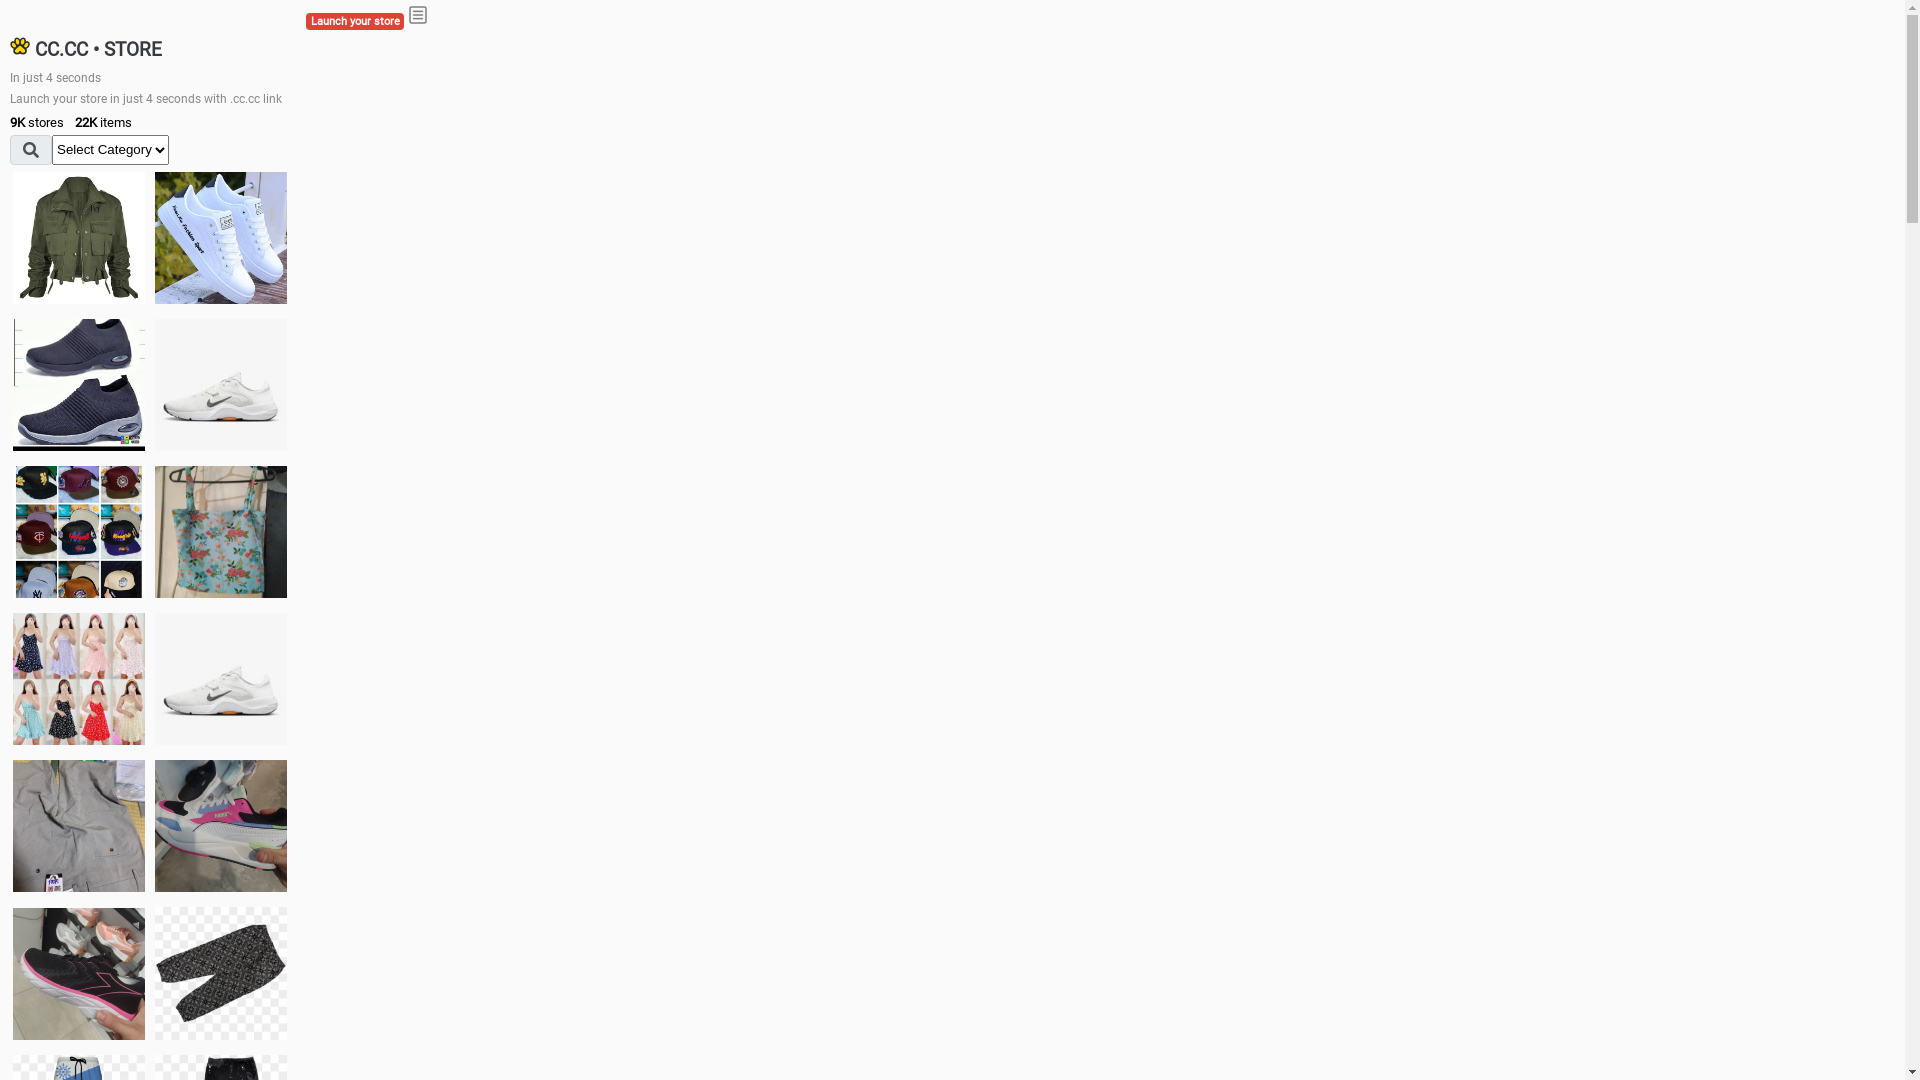 The image size is (1920, 1080). I want to click on Zapatillas pumas, so click(221, 826).